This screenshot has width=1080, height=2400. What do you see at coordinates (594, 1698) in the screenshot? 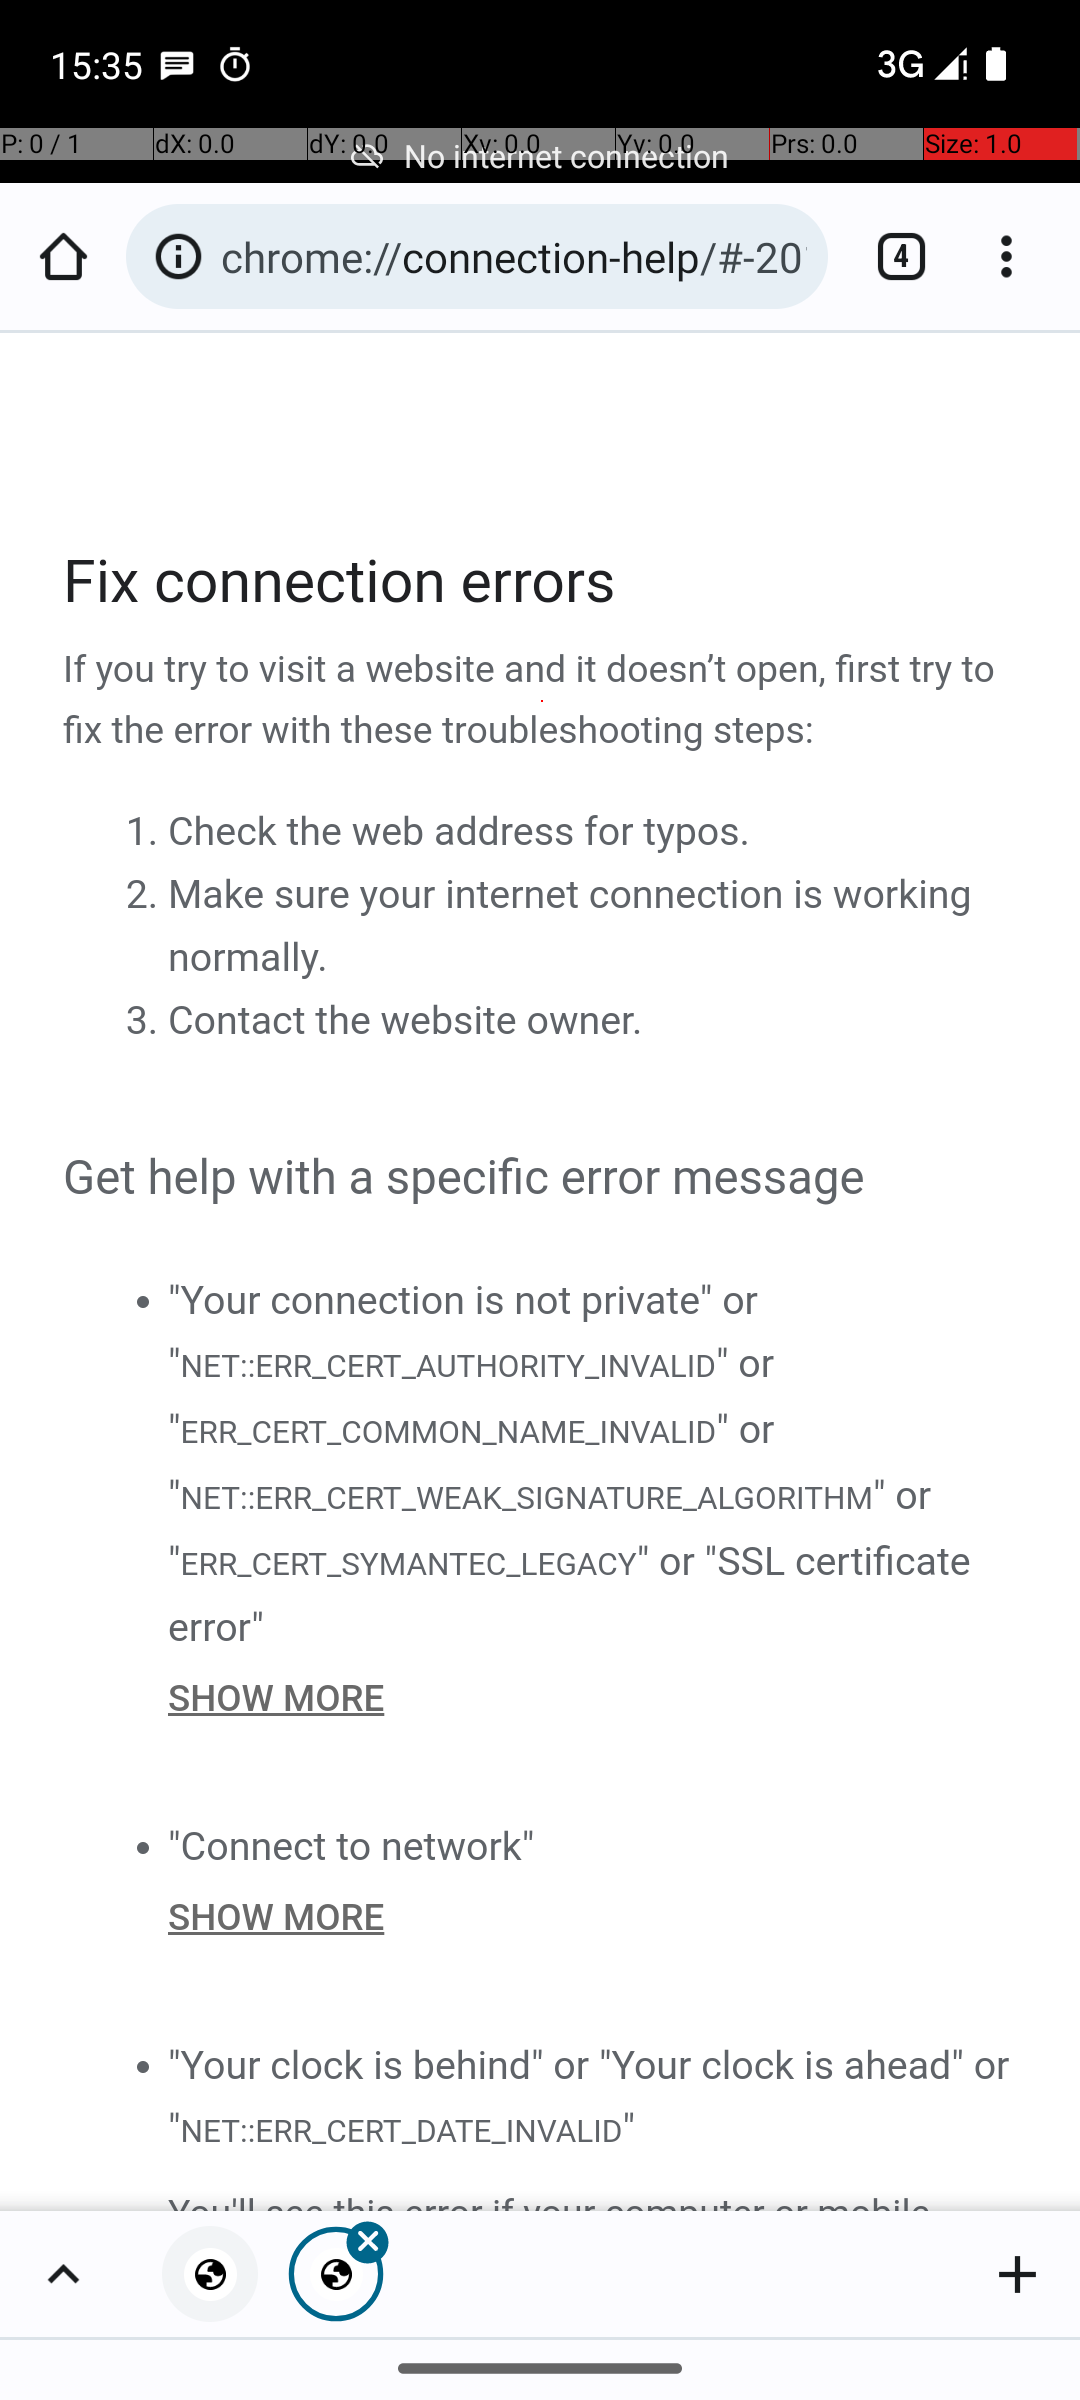
I see `SHOW MORE` at bounding box center [594, 1698].